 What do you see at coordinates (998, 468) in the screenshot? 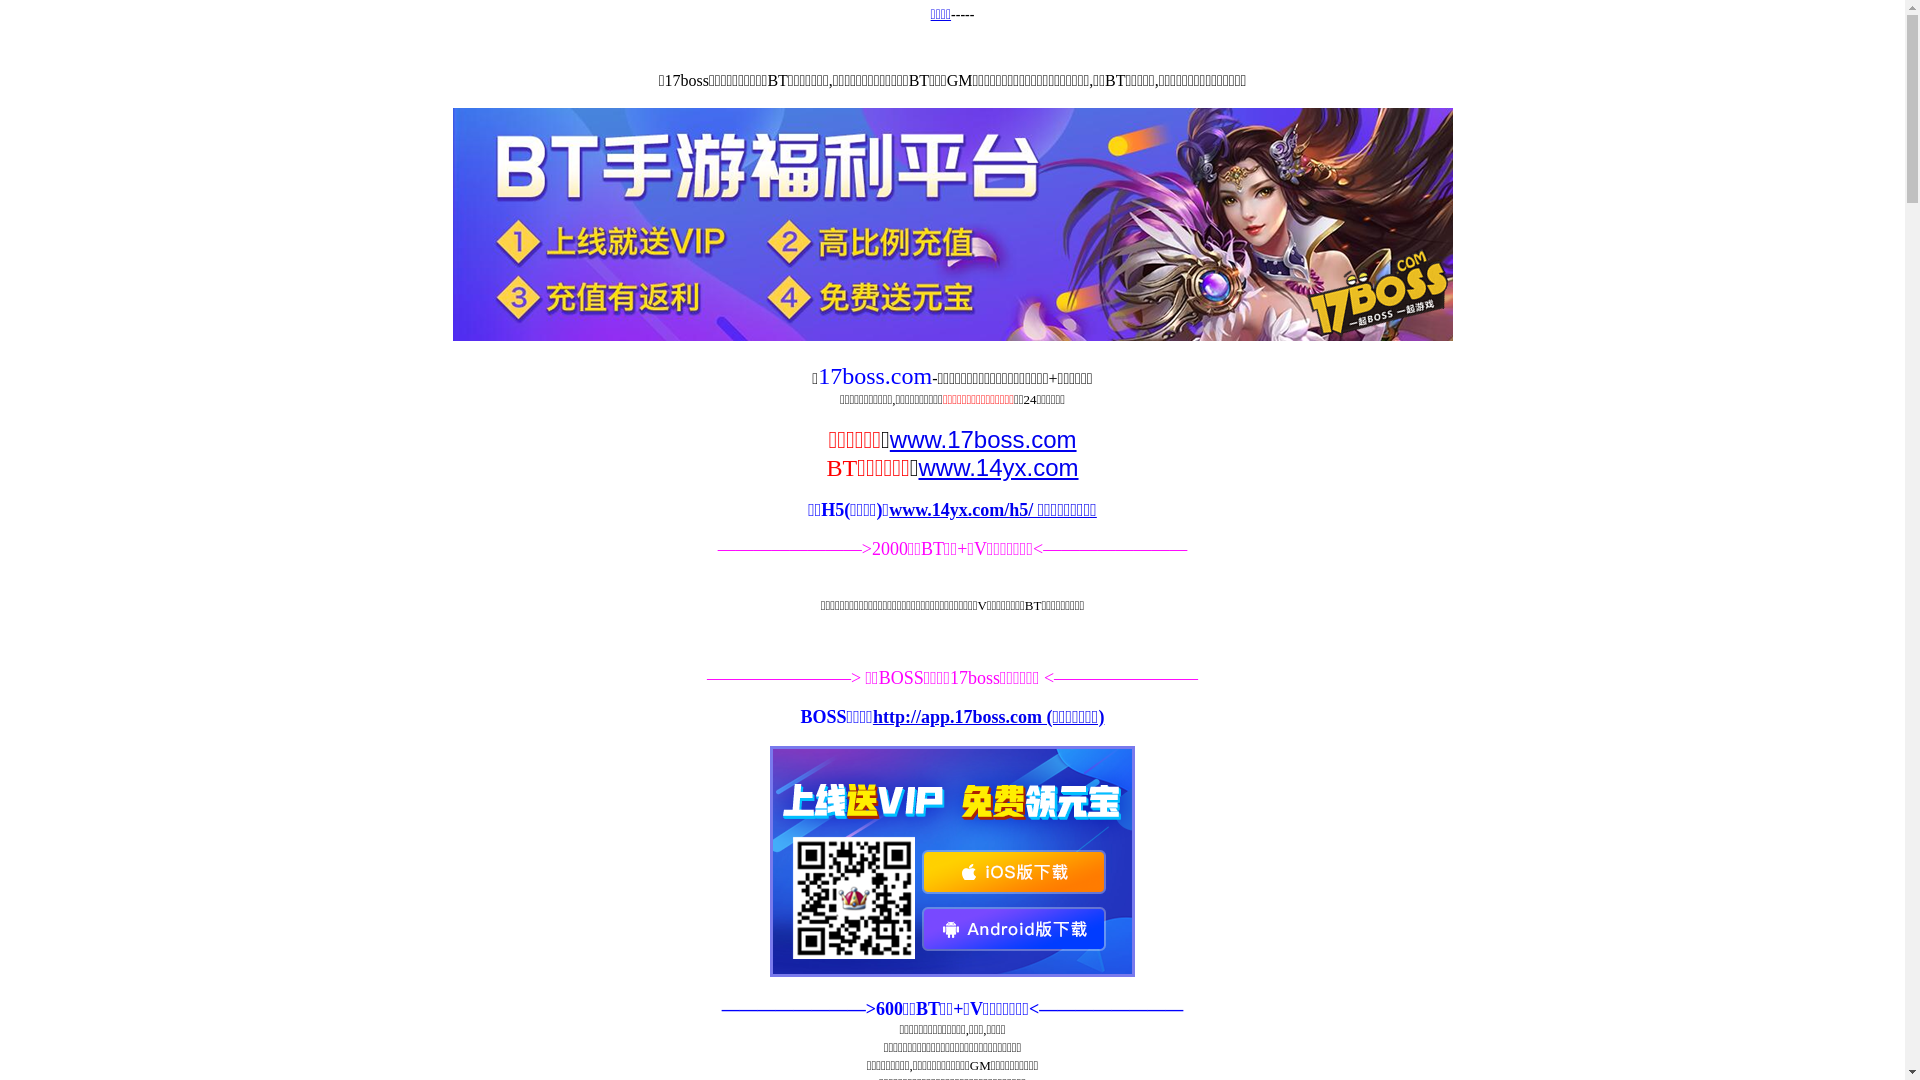
I see `www.14yx.com` at bounding box center [998, 468].